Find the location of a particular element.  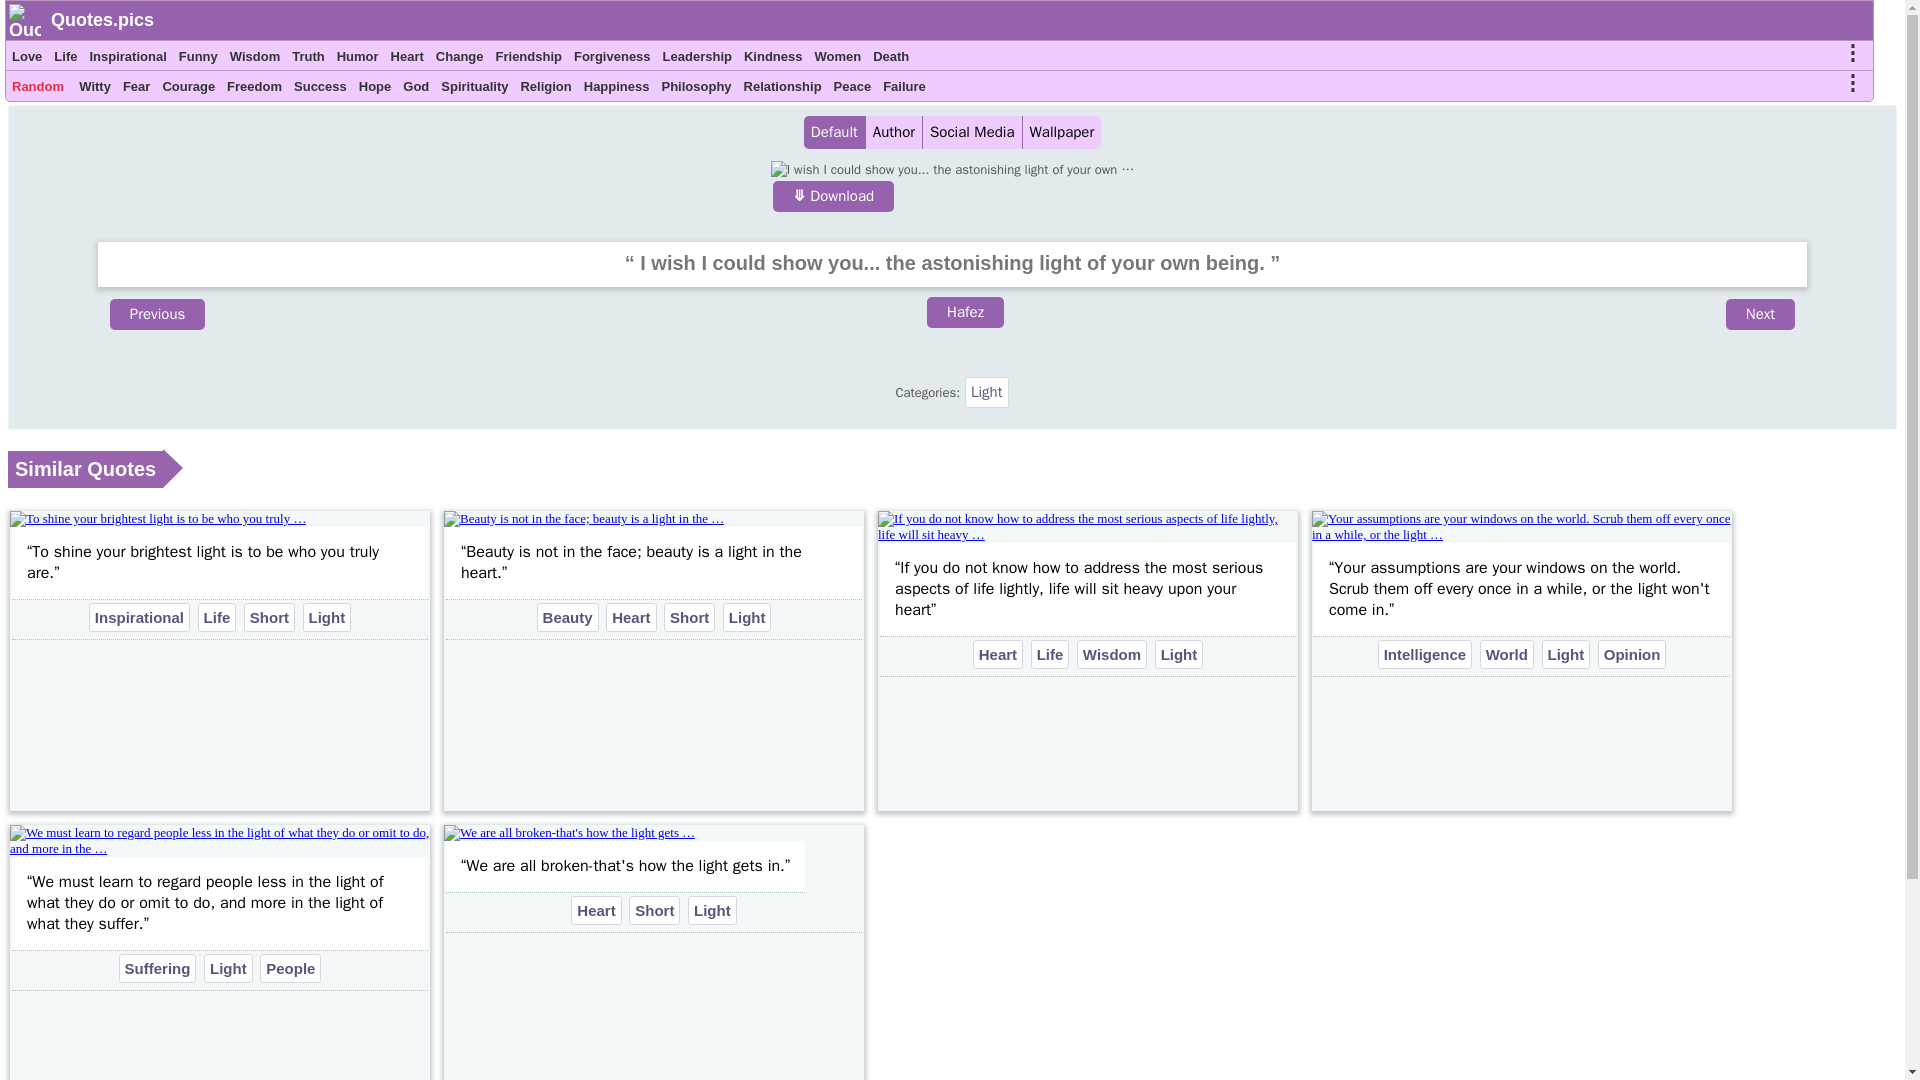

Death is located at coordinates (890, 59).